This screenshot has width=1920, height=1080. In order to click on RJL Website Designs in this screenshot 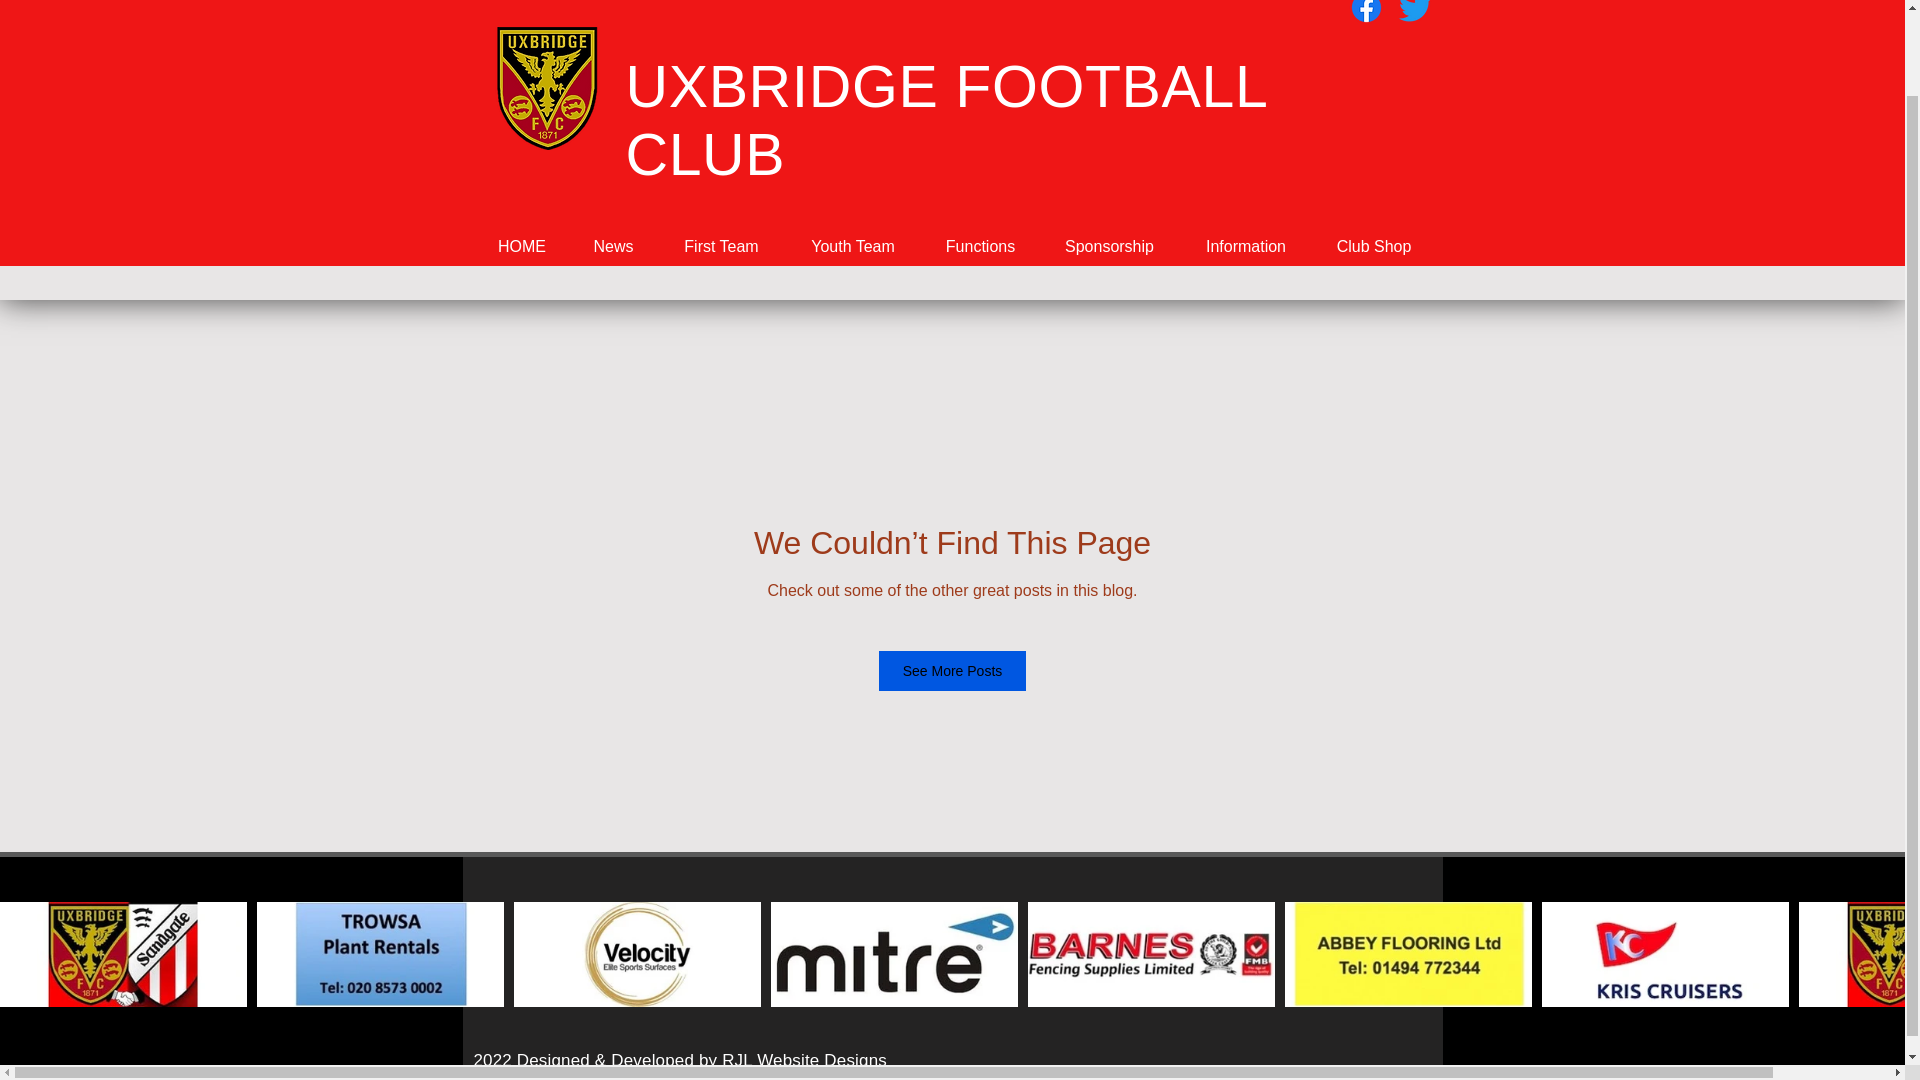, I will do `click(804, 1060)`.